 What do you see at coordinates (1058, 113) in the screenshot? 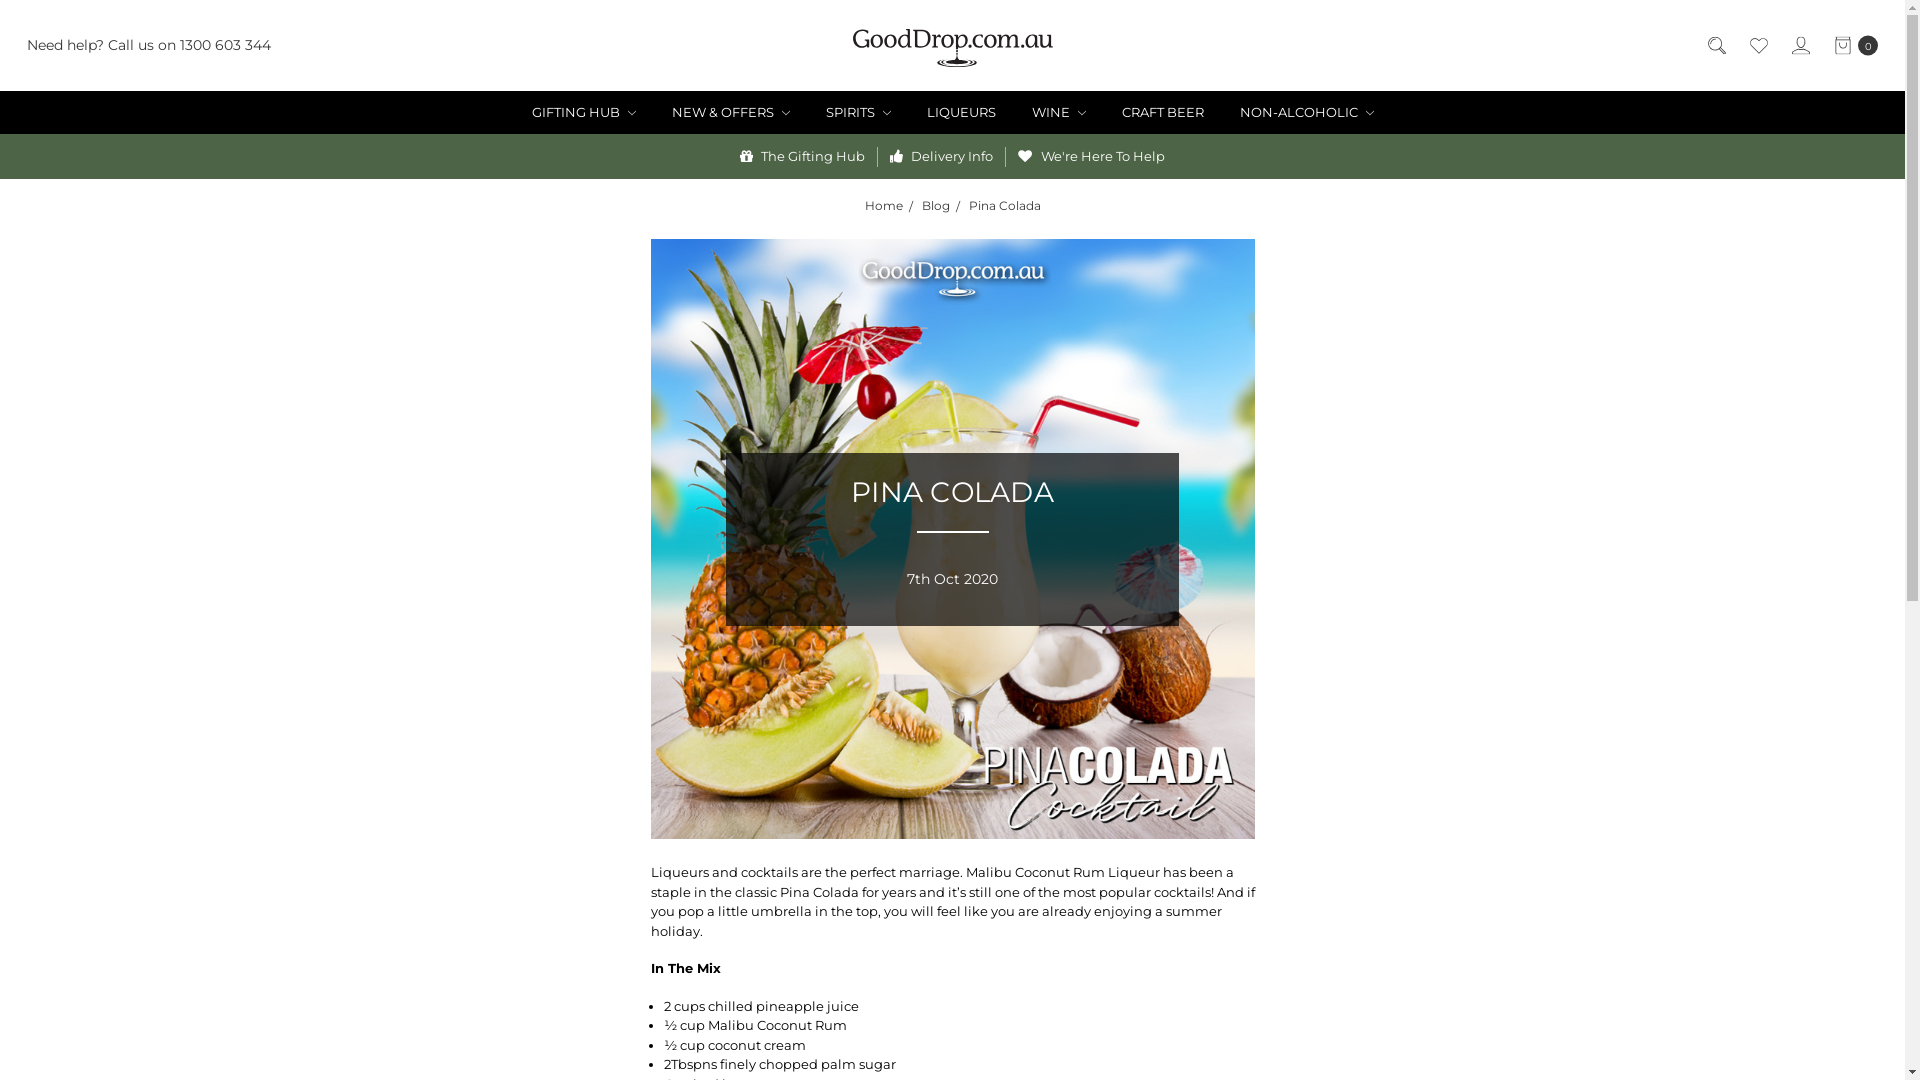
I see `WINE` at bounding box center [1058, 113].